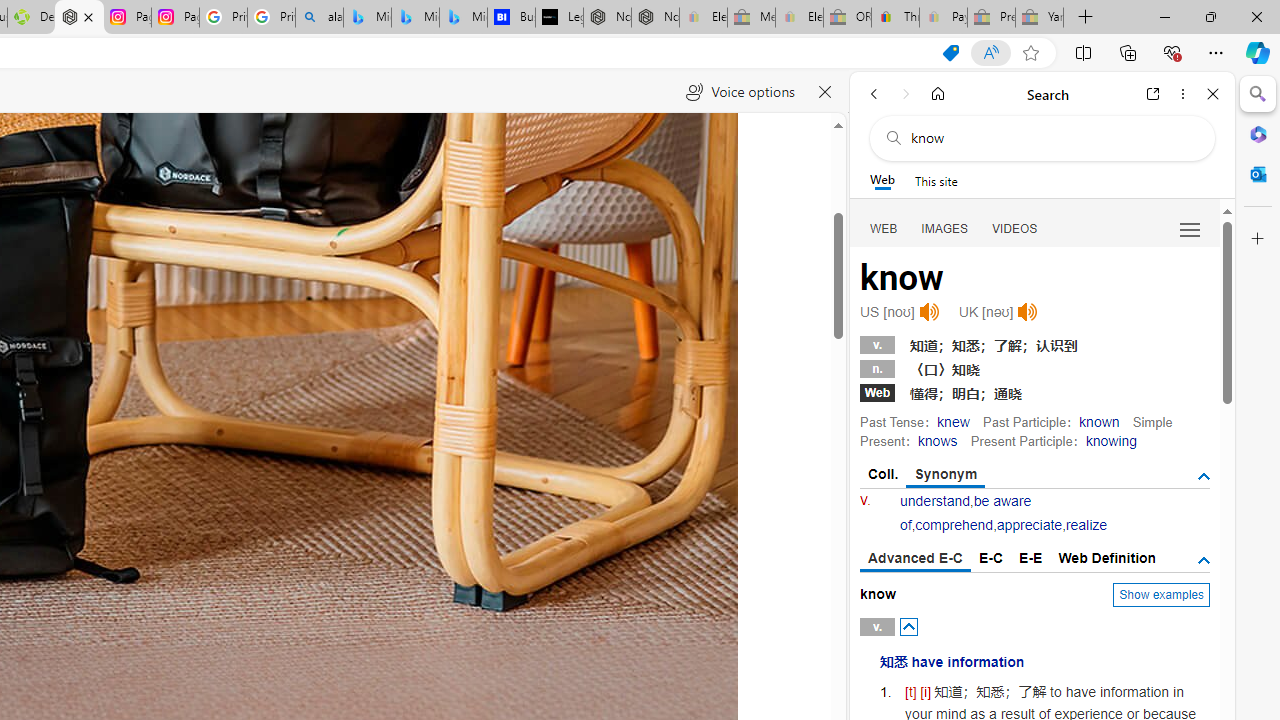 The width and height of the screenshot is (1280, 720). What do you see at coordinates (935, 501) in the screenshot?
I see `understand` at bounding box center [935, 501].